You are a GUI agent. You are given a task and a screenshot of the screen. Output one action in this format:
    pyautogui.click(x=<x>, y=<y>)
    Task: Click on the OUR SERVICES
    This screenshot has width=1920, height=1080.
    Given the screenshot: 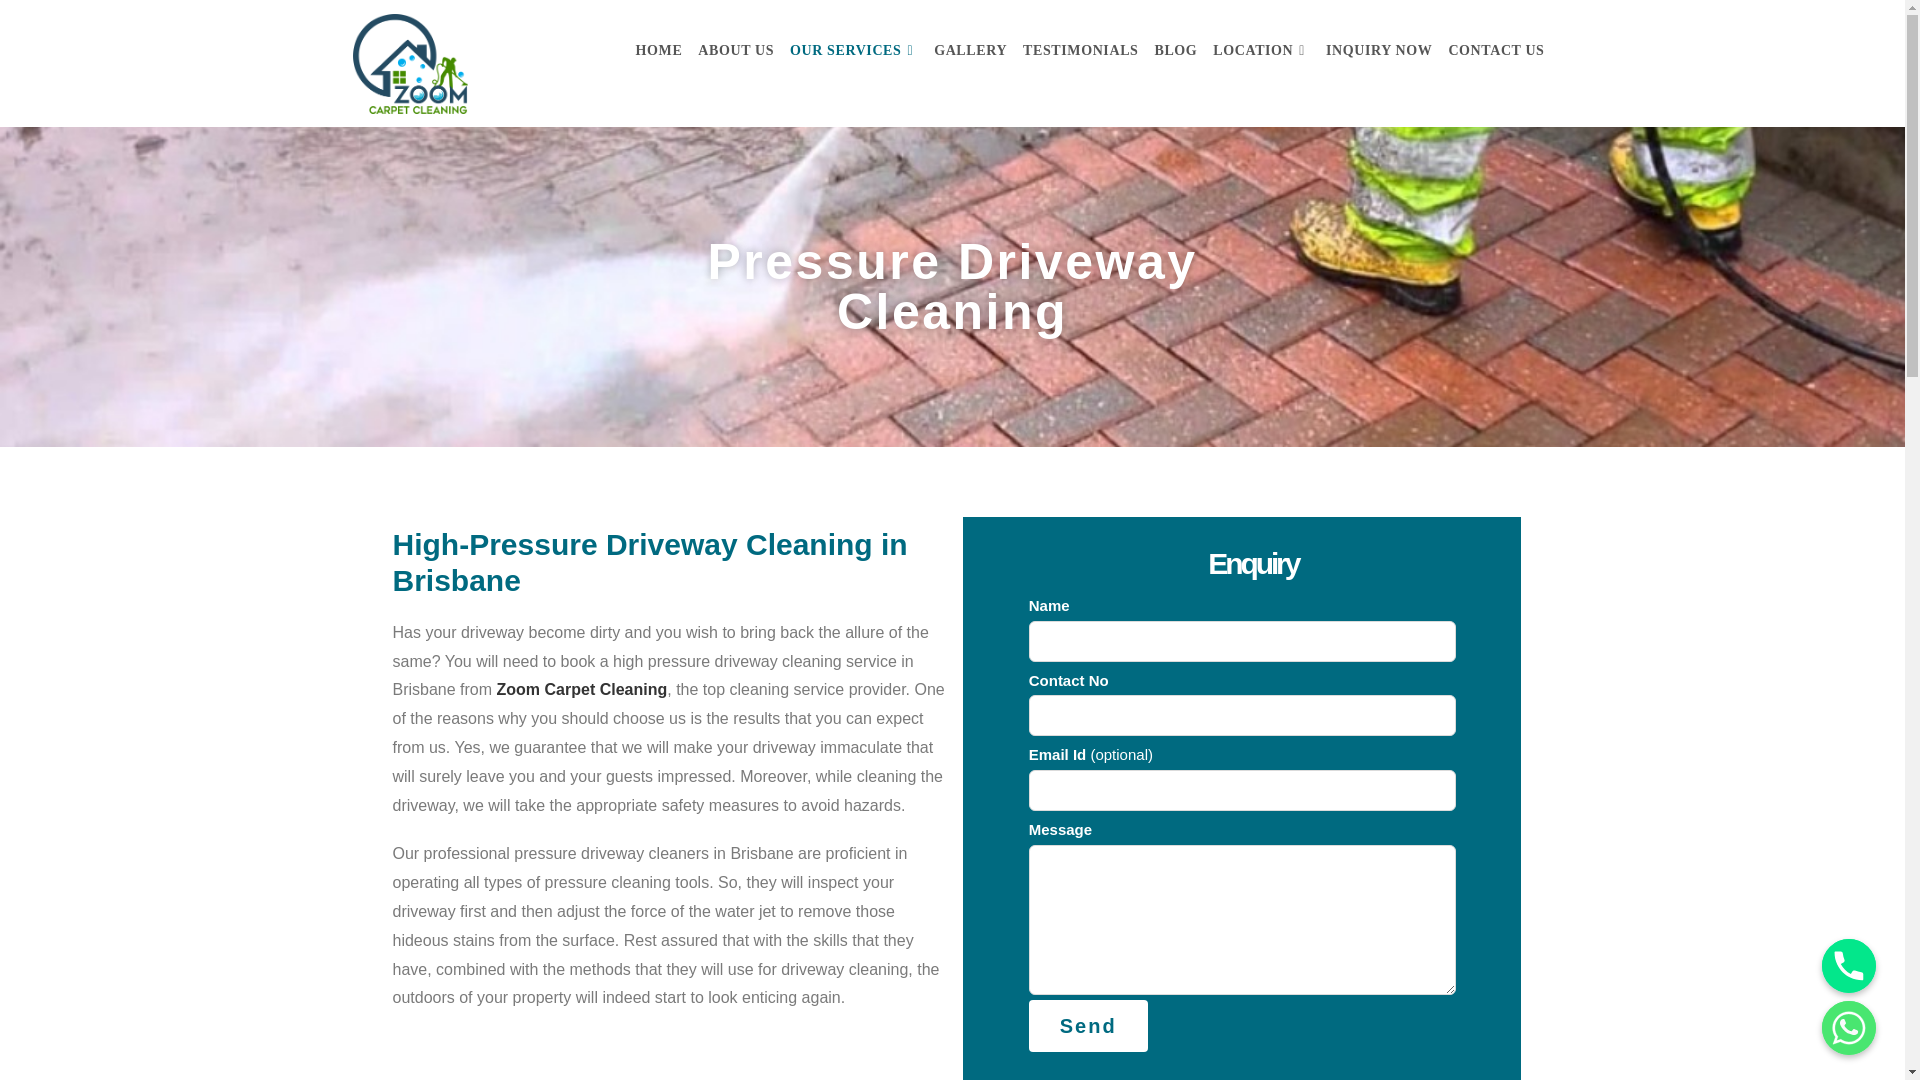 What is the action you would take?
    pyautogui.click(x=853, y=50)
    